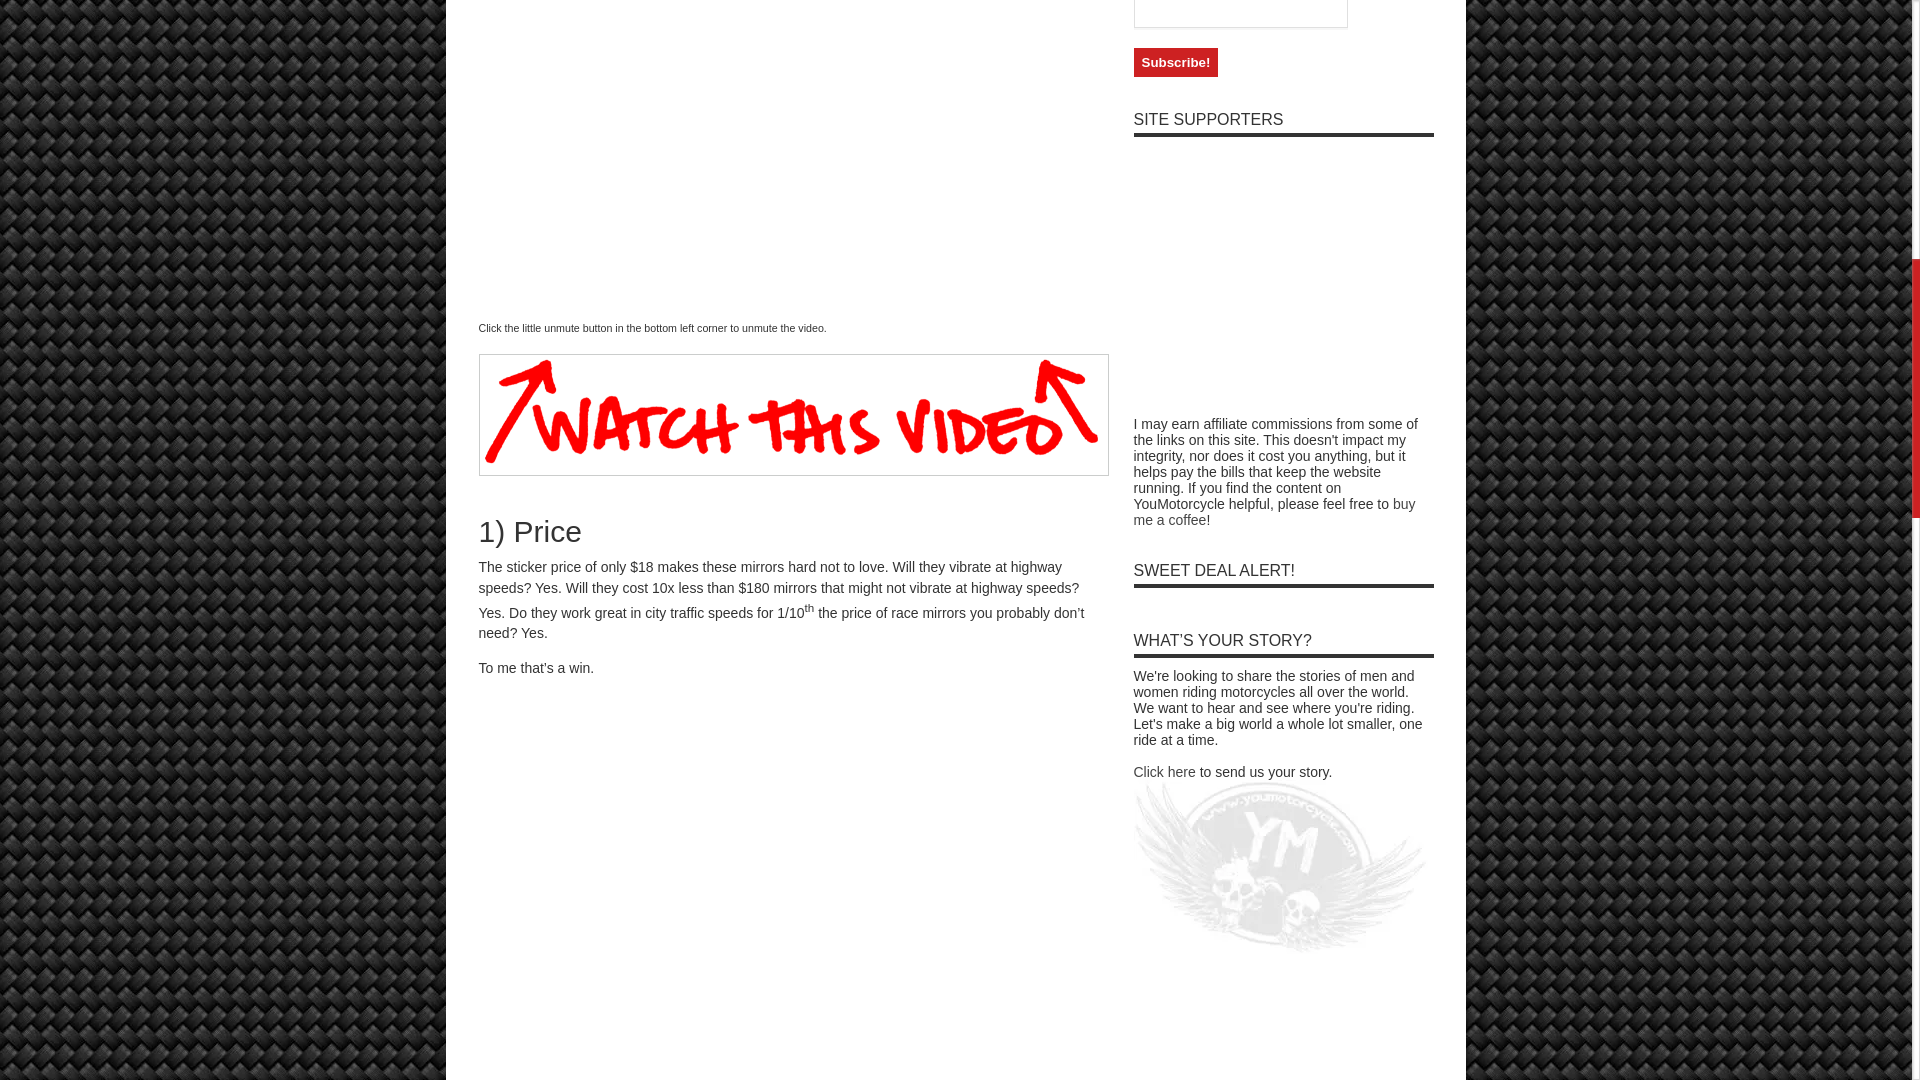 Image resolution: width=1920 pixels, height=1080 pixels. Describe the element at coordinates (1275, 512) in the screenshot. I see `Did something on this site help you? Please buy me a coffee!` at that location.